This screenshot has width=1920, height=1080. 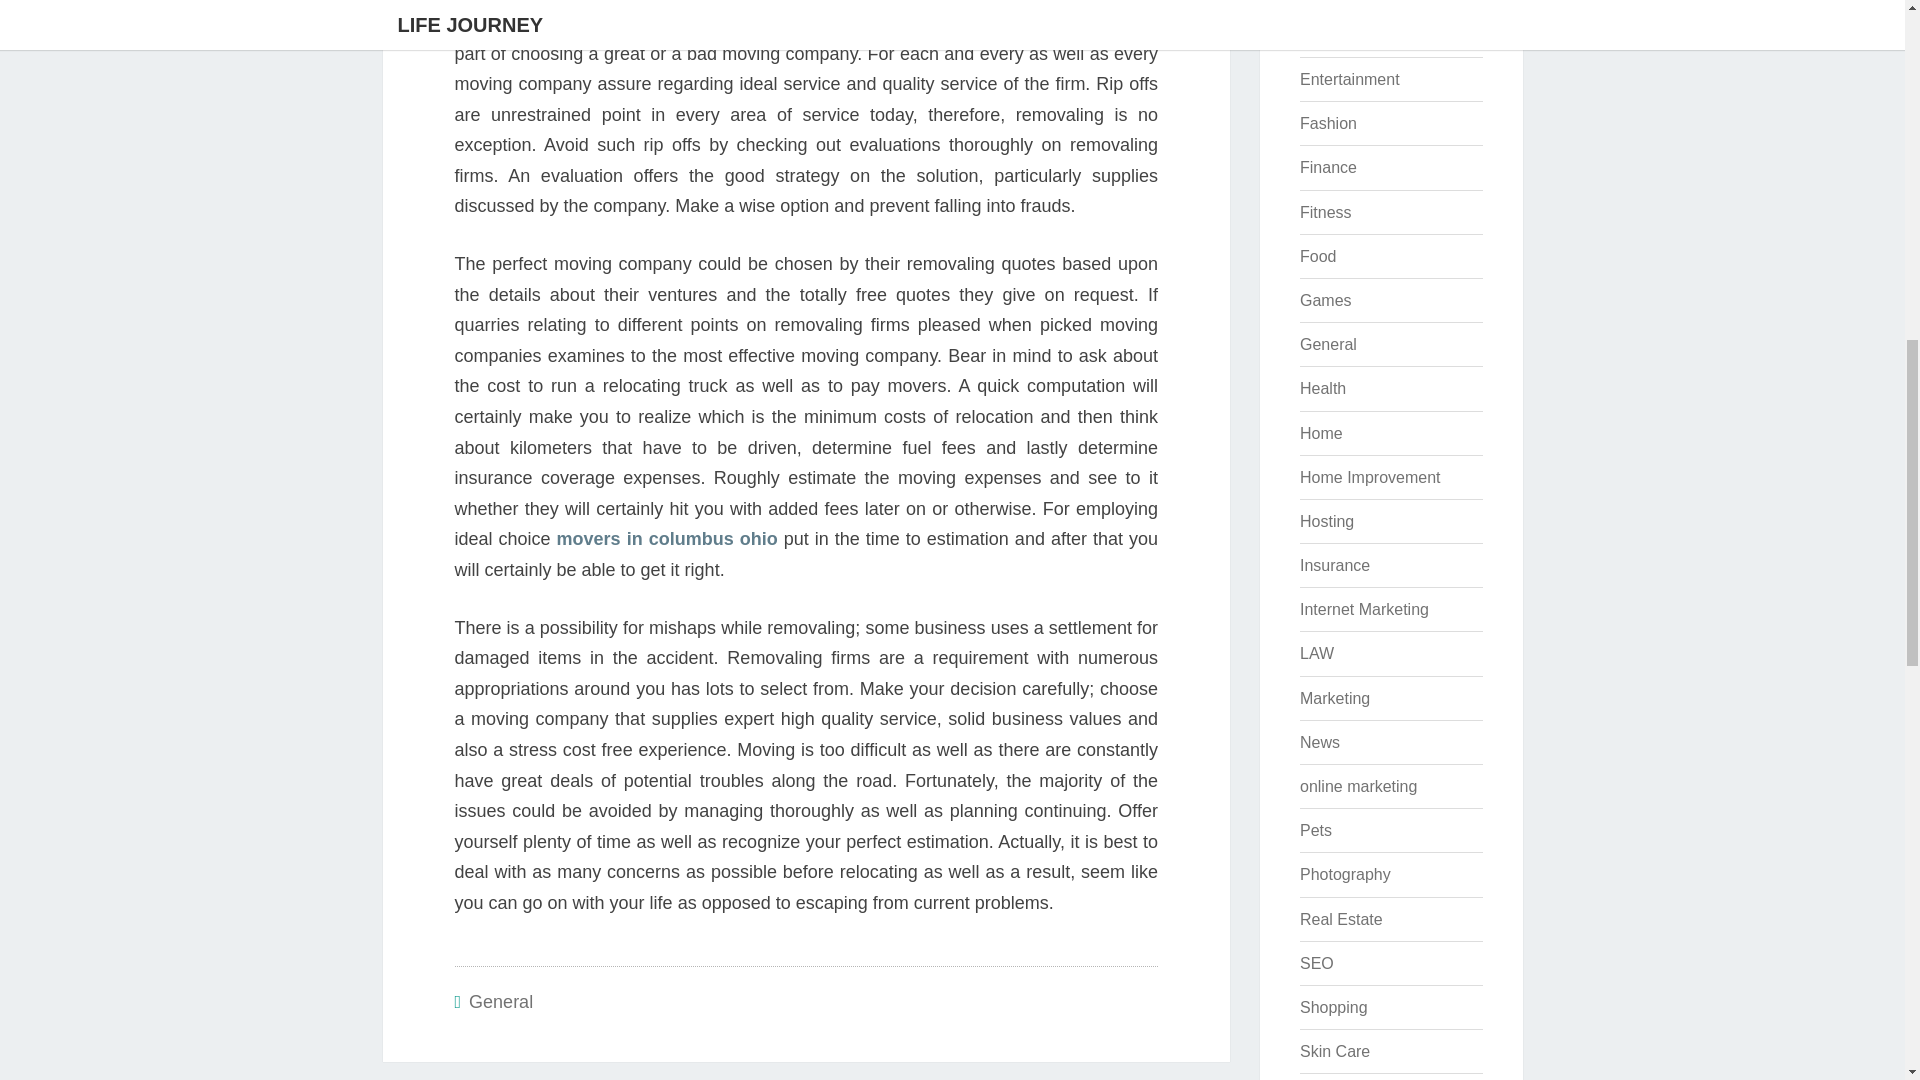 I want to click on News, so click(x=1320, y=742).